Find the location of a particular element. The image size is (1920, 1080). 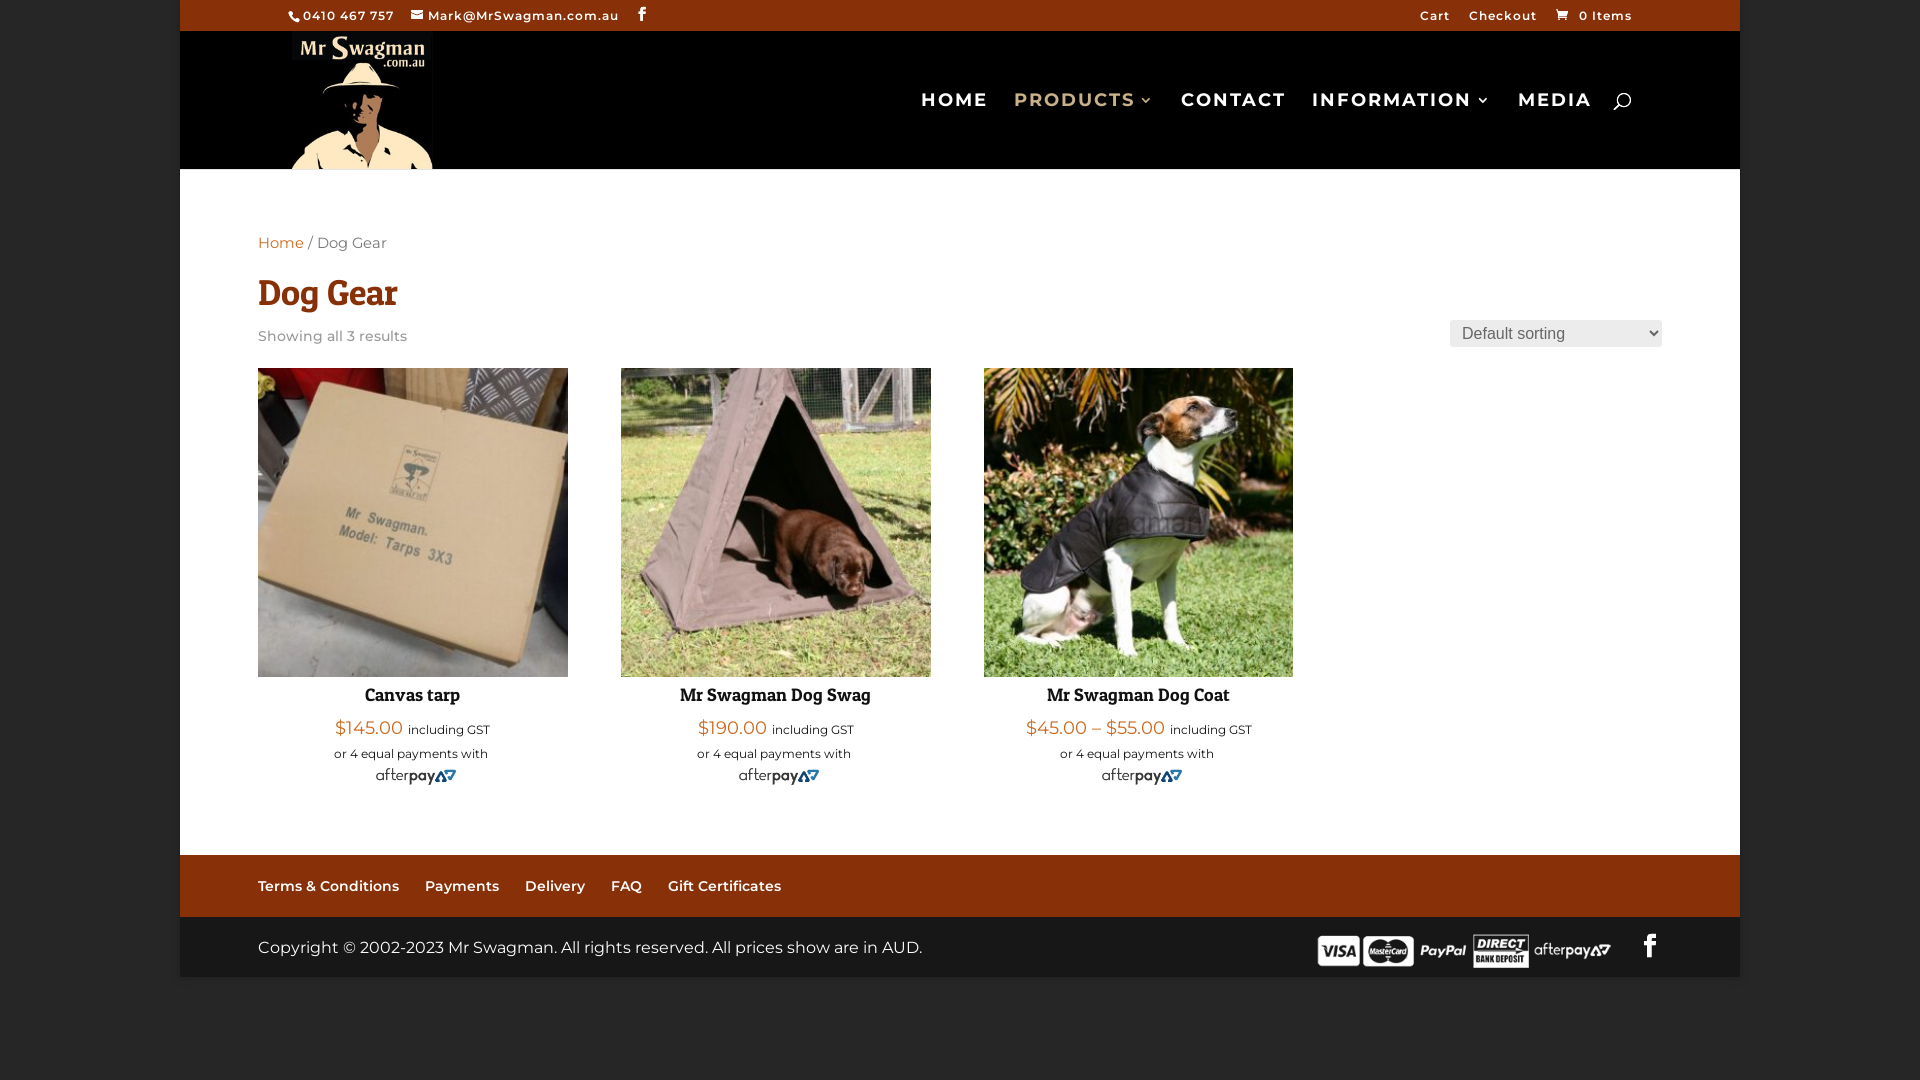

PRODUCTS is located at coordinates (1084, 131).